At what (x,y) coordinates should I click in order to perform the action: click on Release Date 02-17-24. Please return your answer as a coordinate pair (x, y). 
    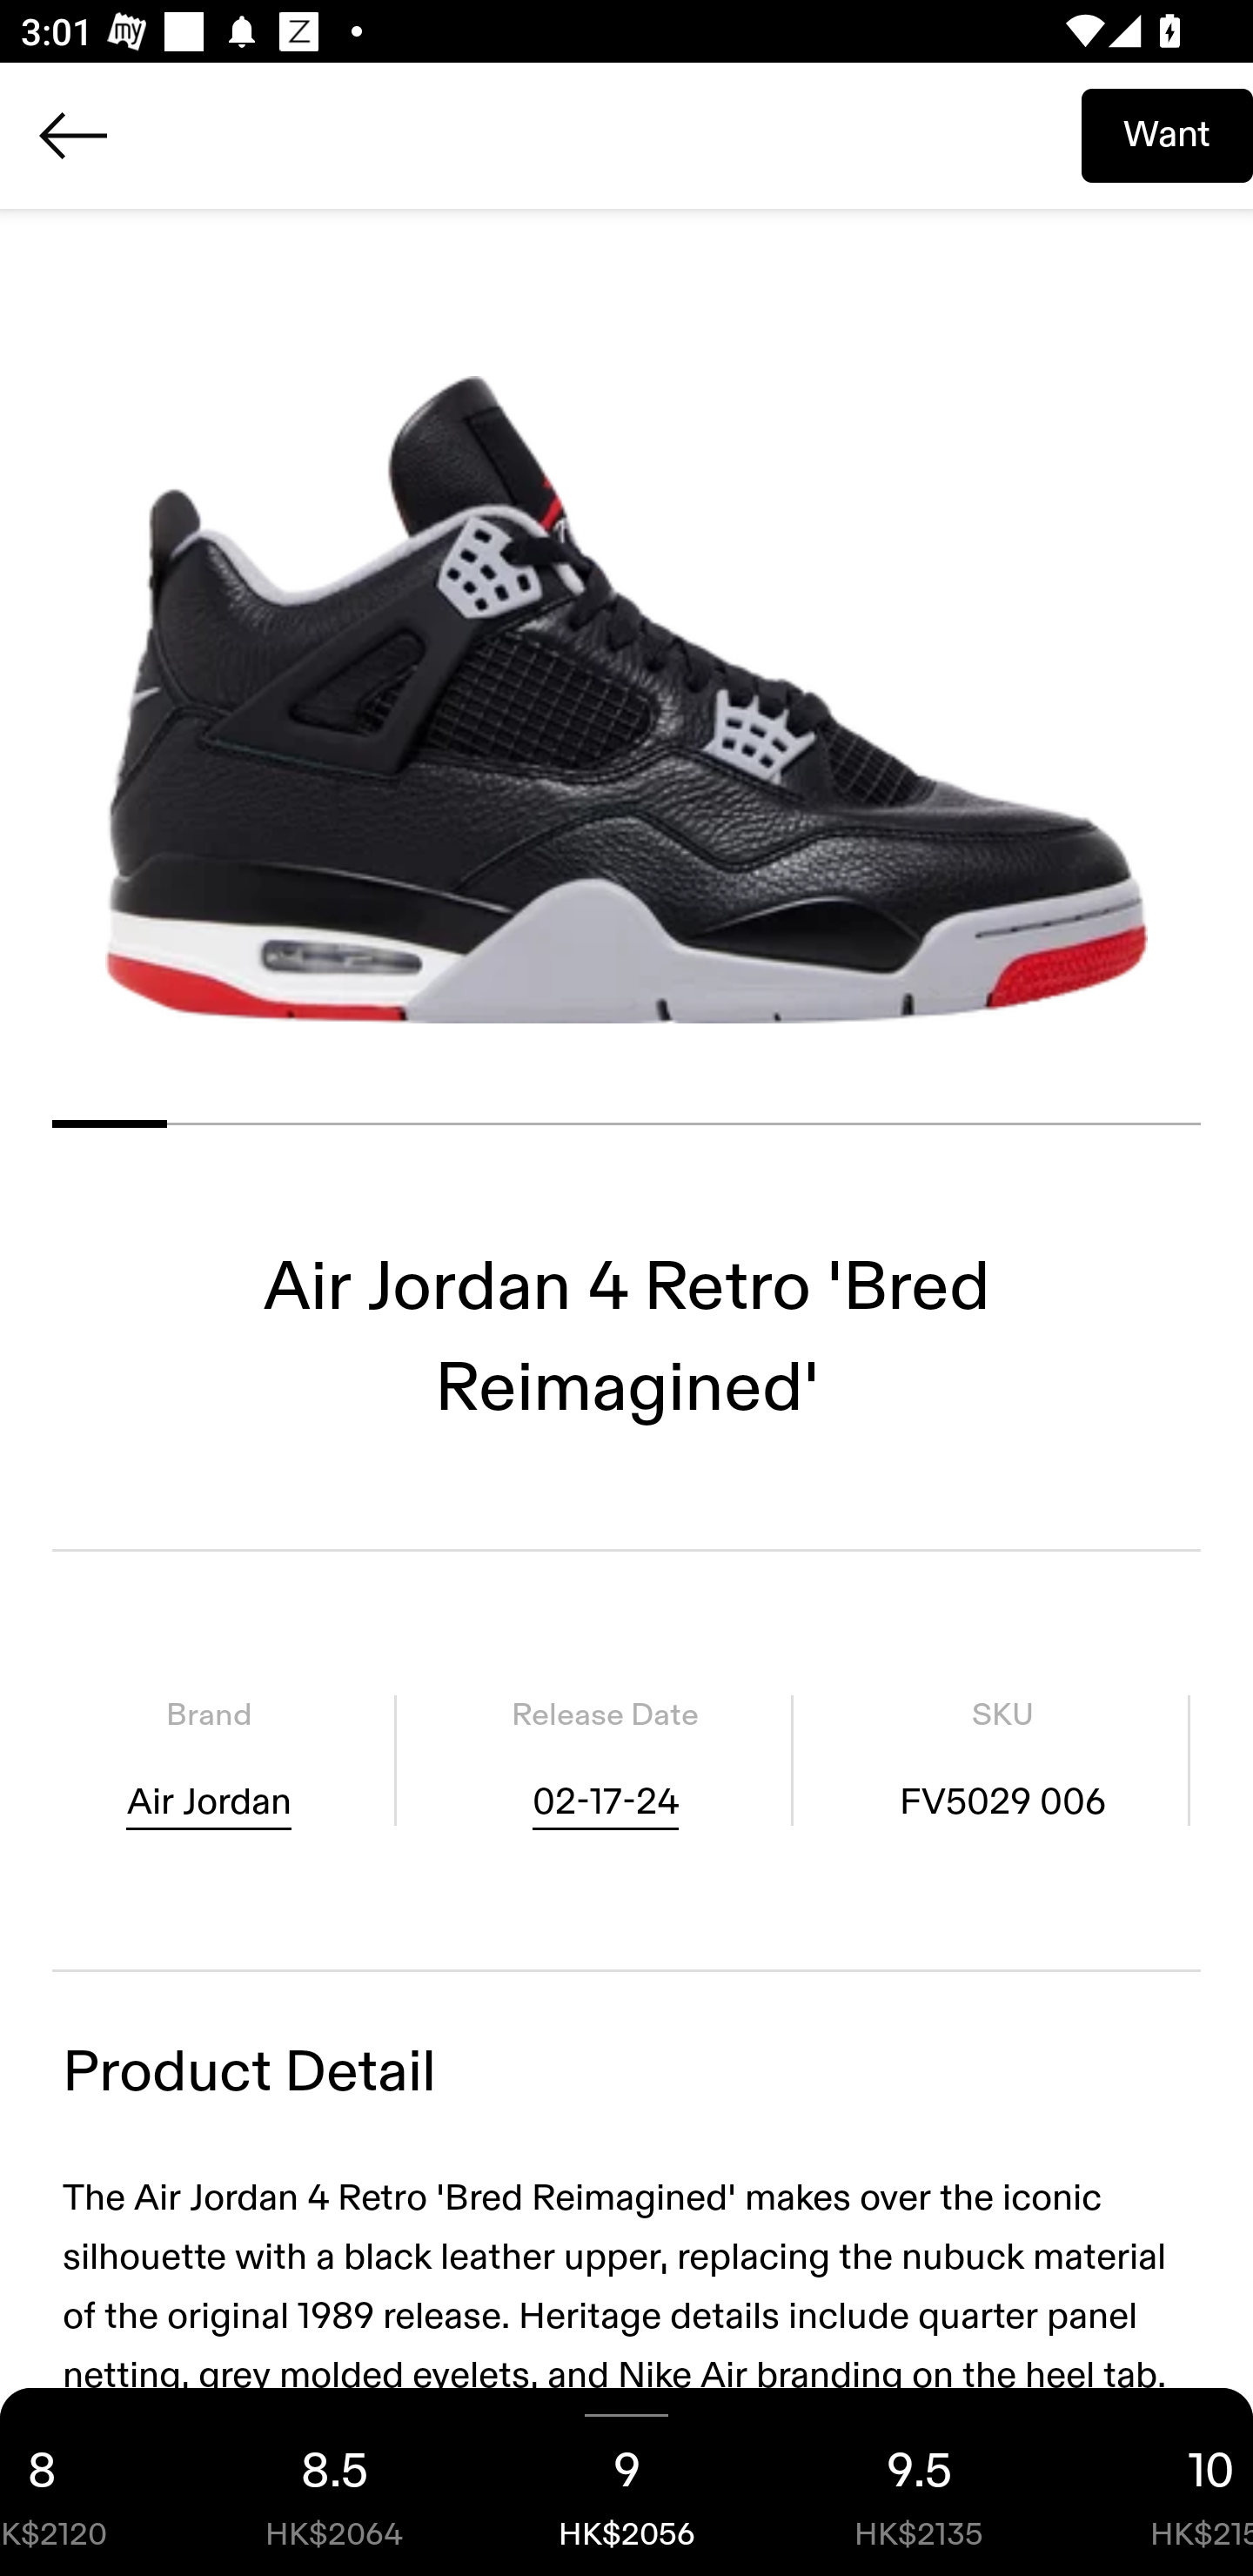
    Looking at the image, I should click on (605, 1759).